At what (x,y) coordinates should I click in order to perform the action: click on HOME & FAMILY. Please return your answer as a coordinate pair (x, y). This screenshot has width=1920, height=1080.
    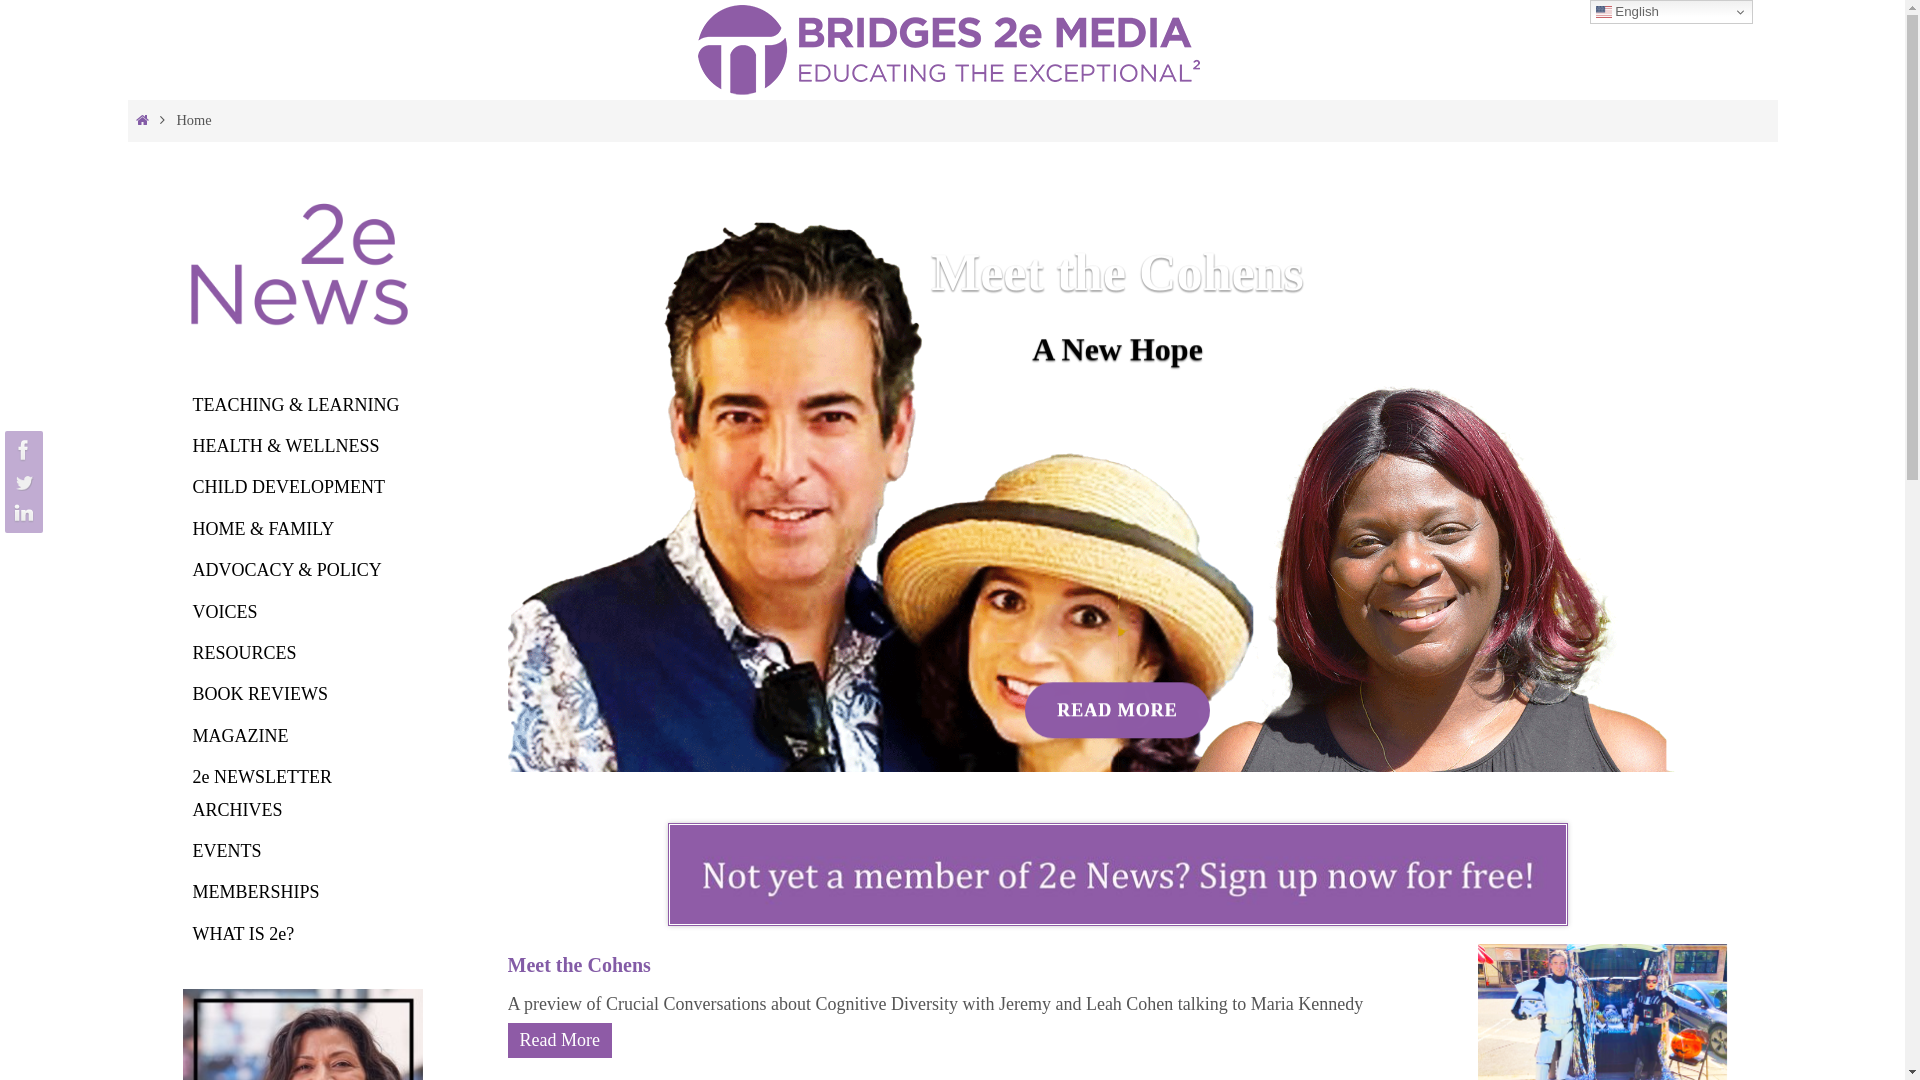
    Looking at the image, I should click on (263, 530).